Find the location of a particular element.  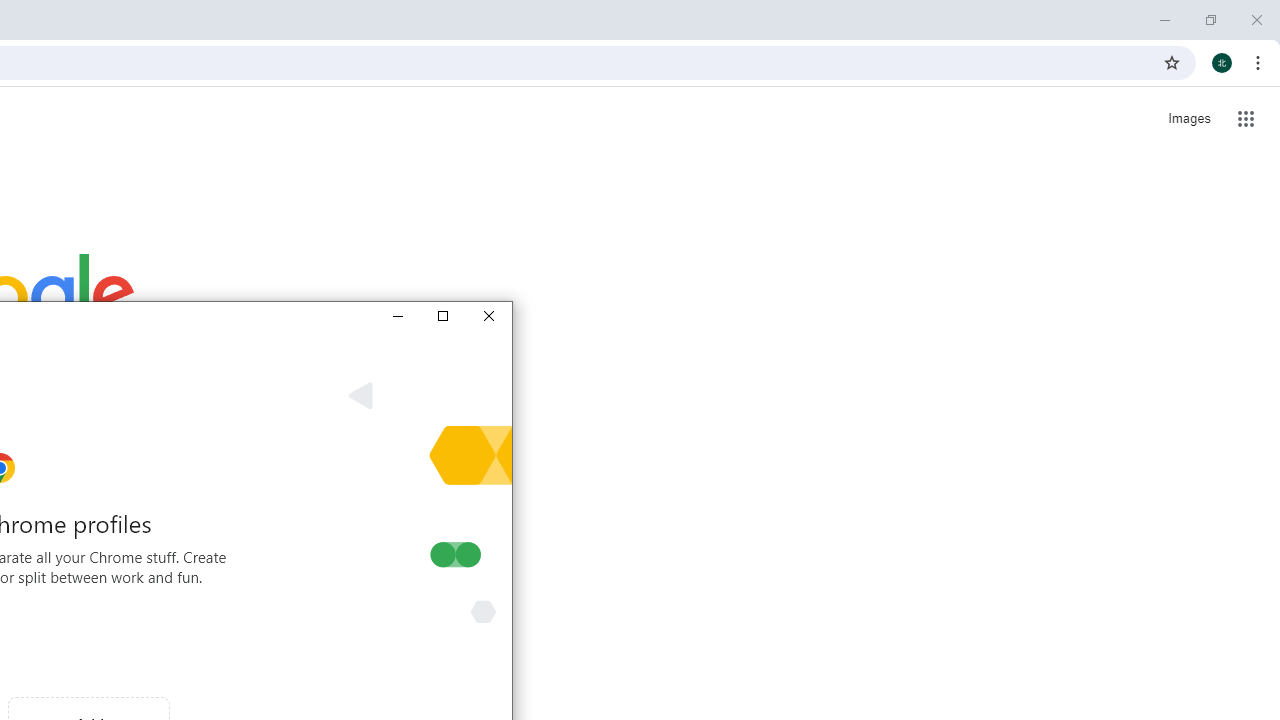

Maximize is located at coordinates (442, 316).